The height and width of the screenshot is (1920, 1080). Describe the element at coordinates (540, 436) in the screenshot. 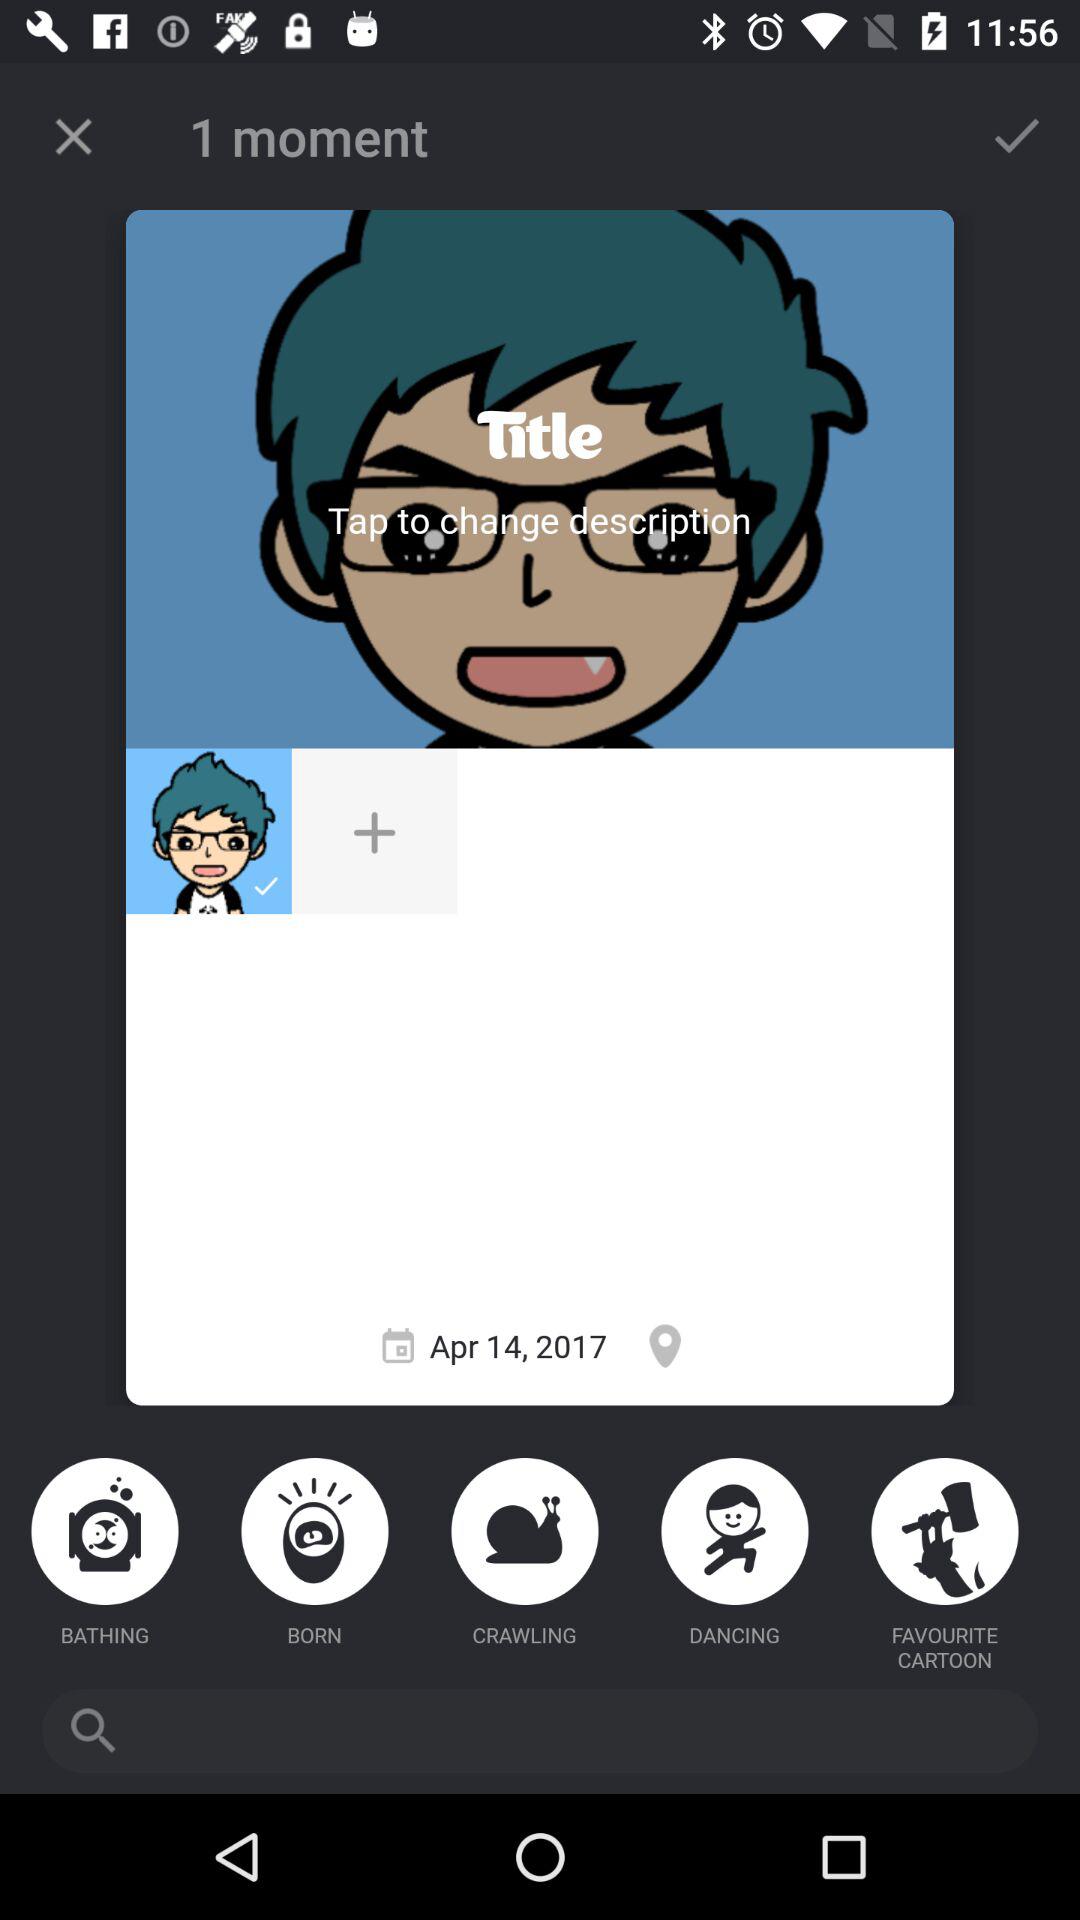

I see `select the title` at that location.